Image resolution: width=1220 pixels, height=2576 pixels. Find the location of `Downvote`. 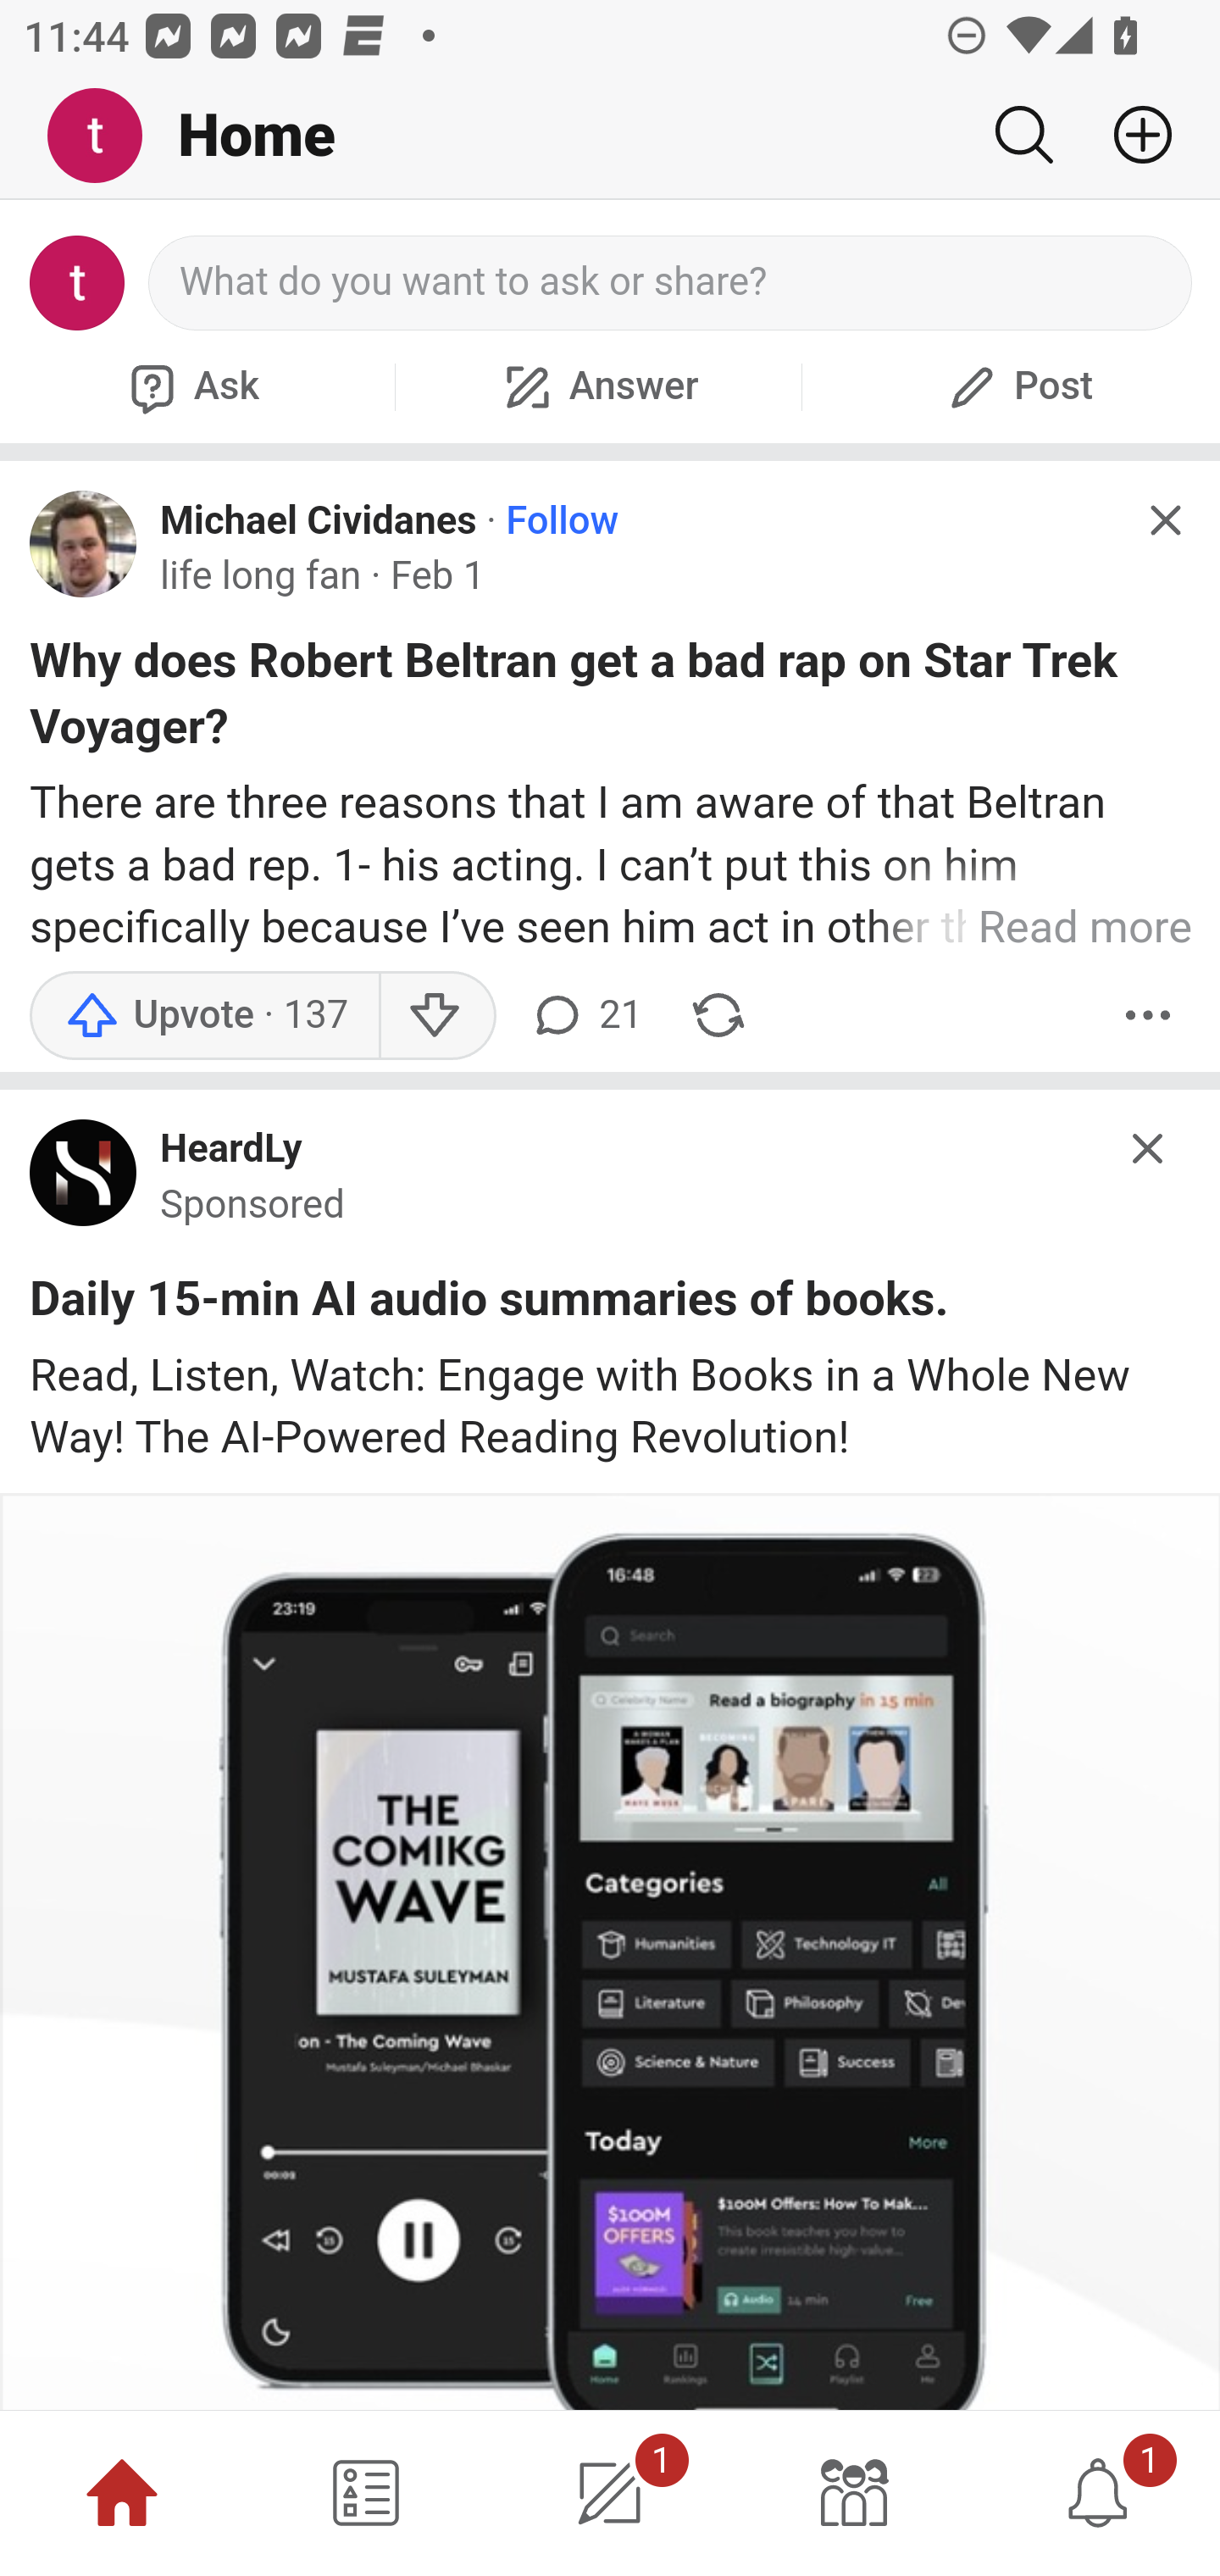

Downvote is located at coordinates (437, 1015).